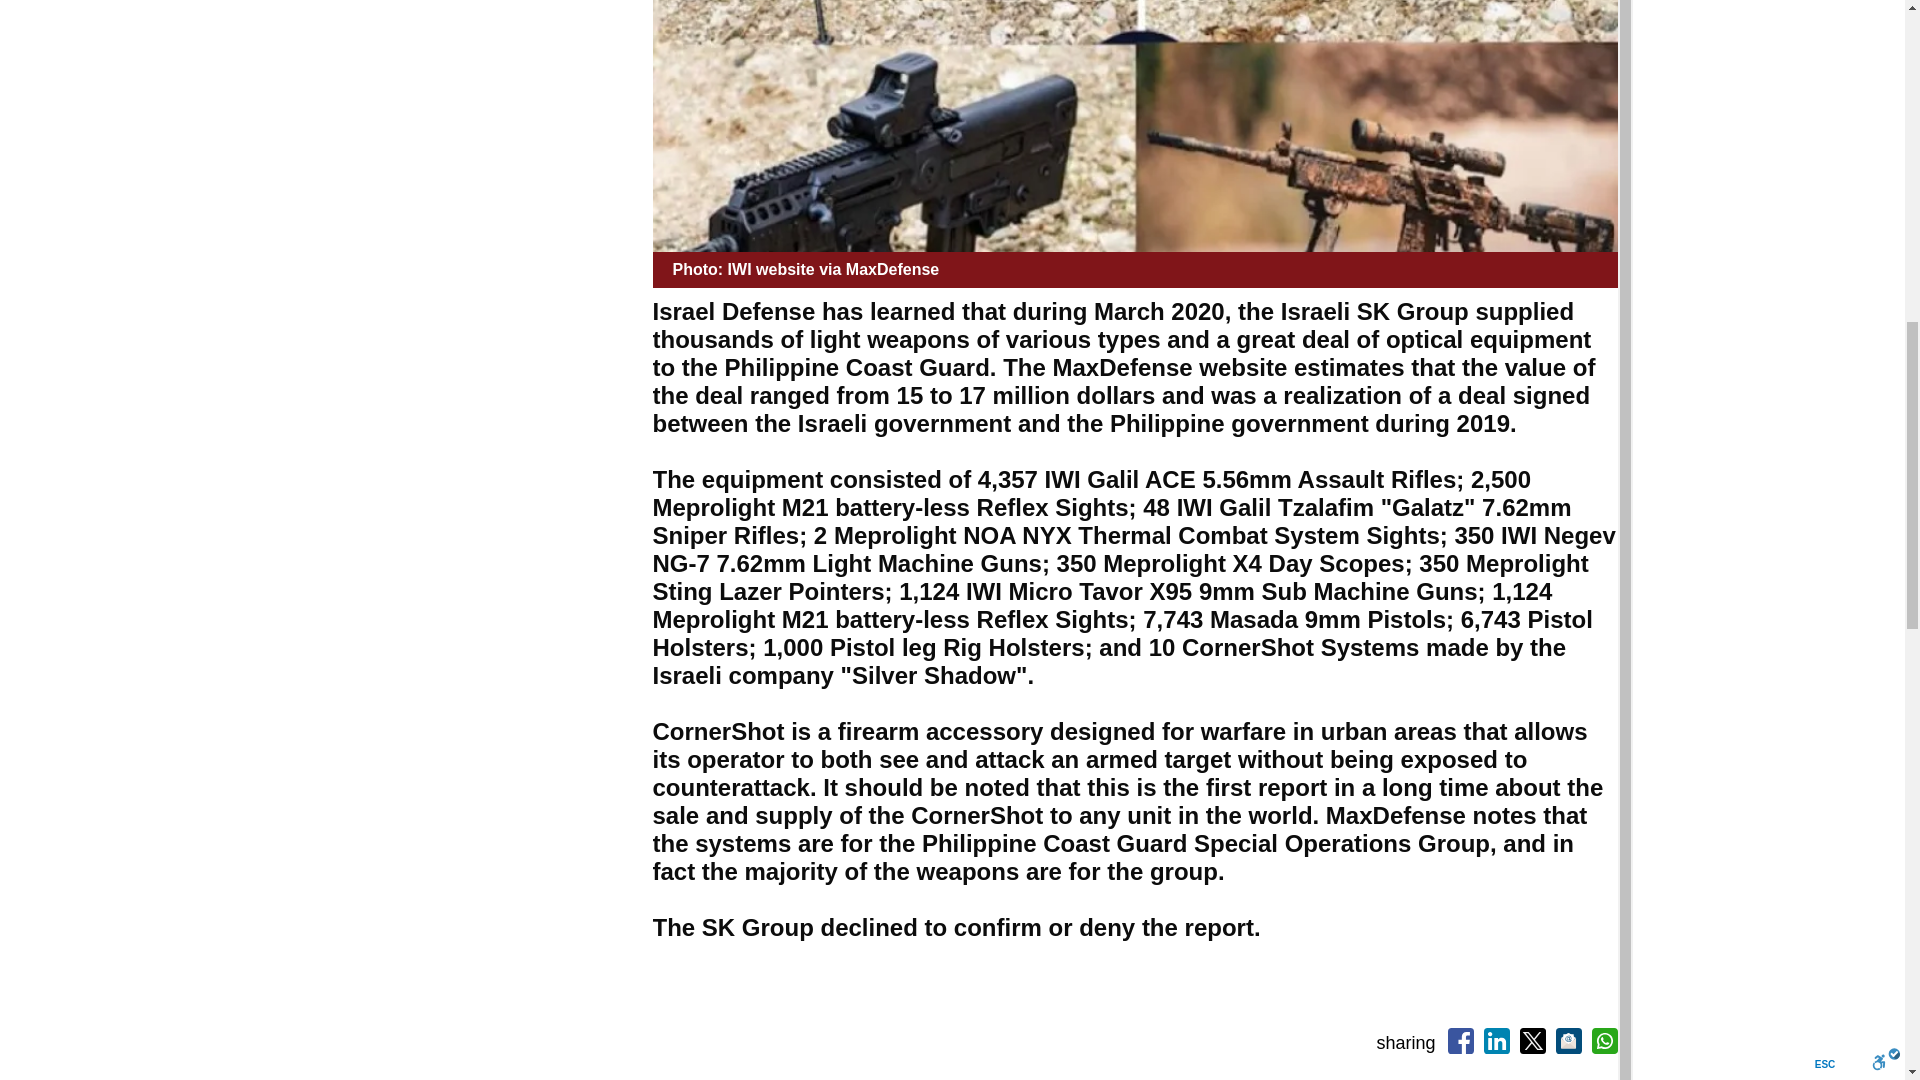 Image resolution: width=1920 pixels, height=1080 pixels. Describe the element at coordinates (1202, 43) in the screenshot. I see `Presentation of alternative descriptions permanently` at that location.